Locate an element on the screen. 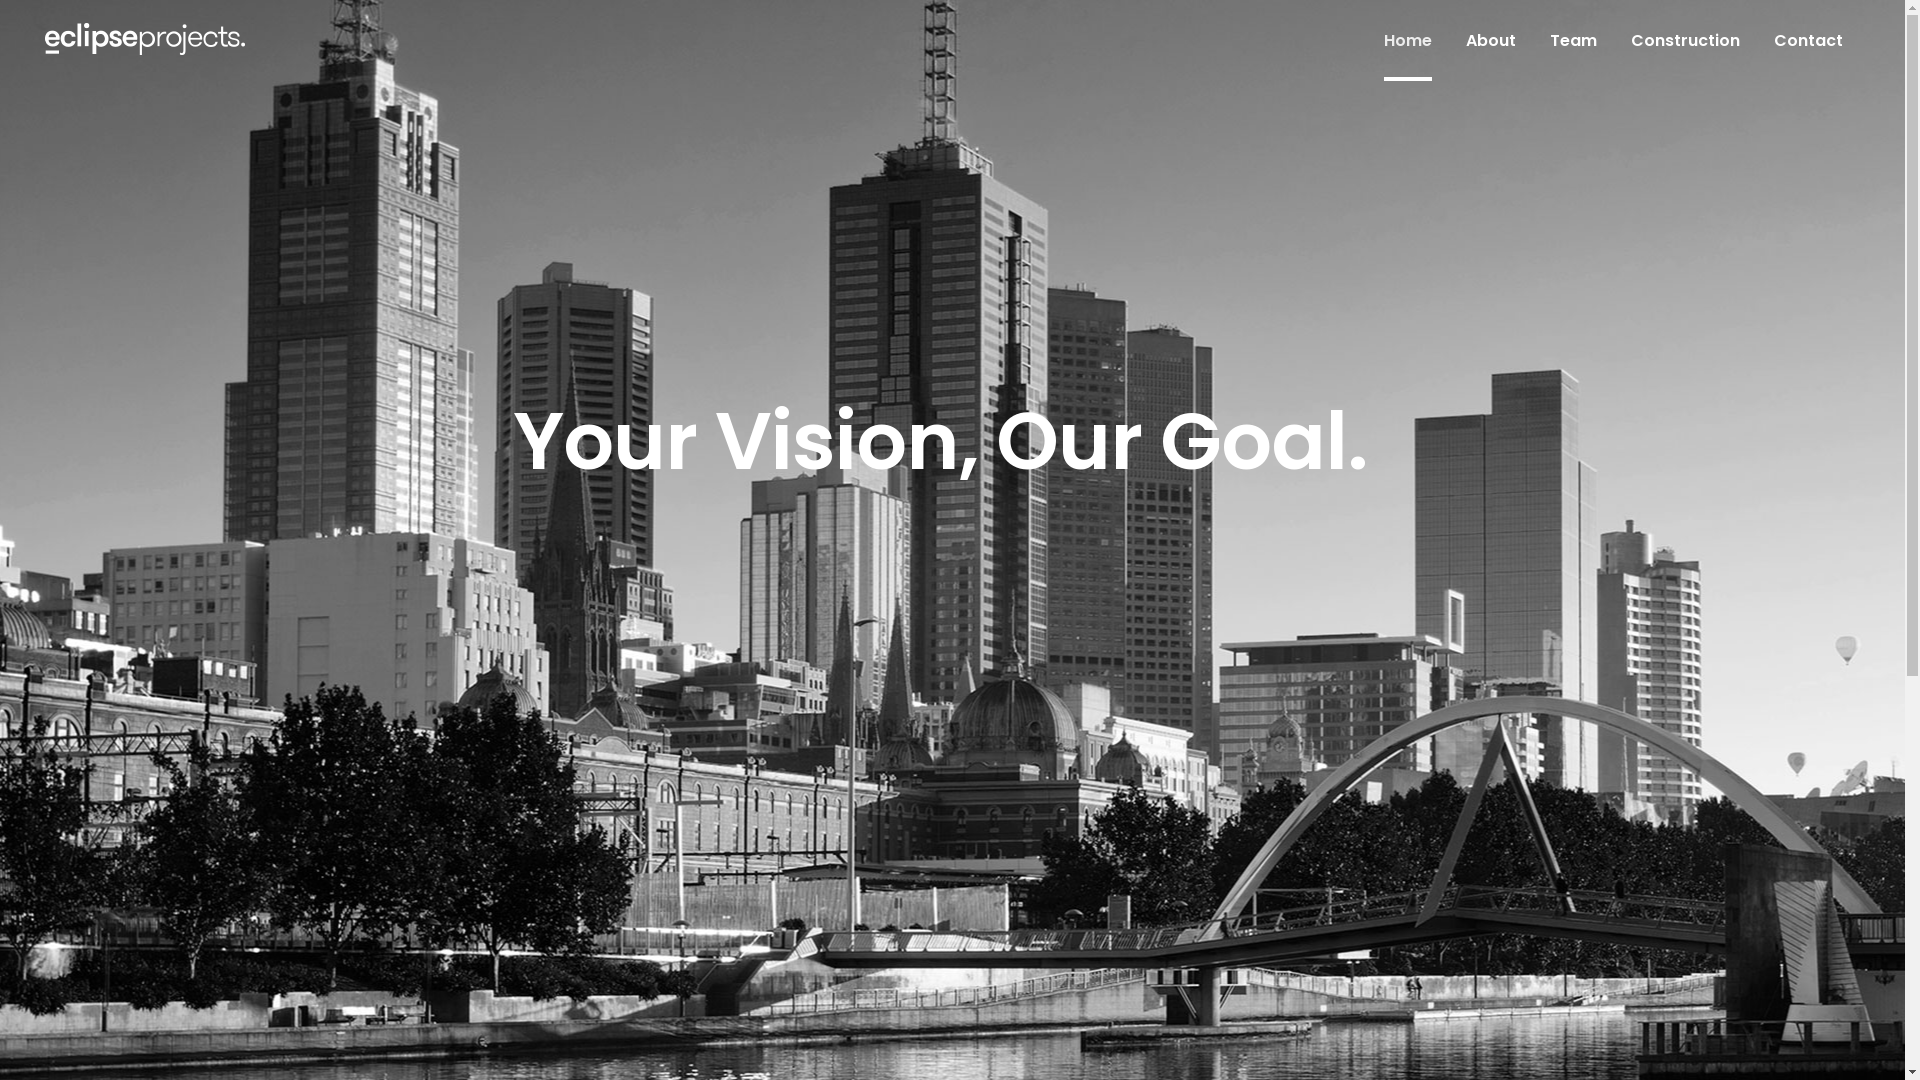 The width and height of the screenshot is (1920, 1080). Construction is located at coordinates (1686, 40).